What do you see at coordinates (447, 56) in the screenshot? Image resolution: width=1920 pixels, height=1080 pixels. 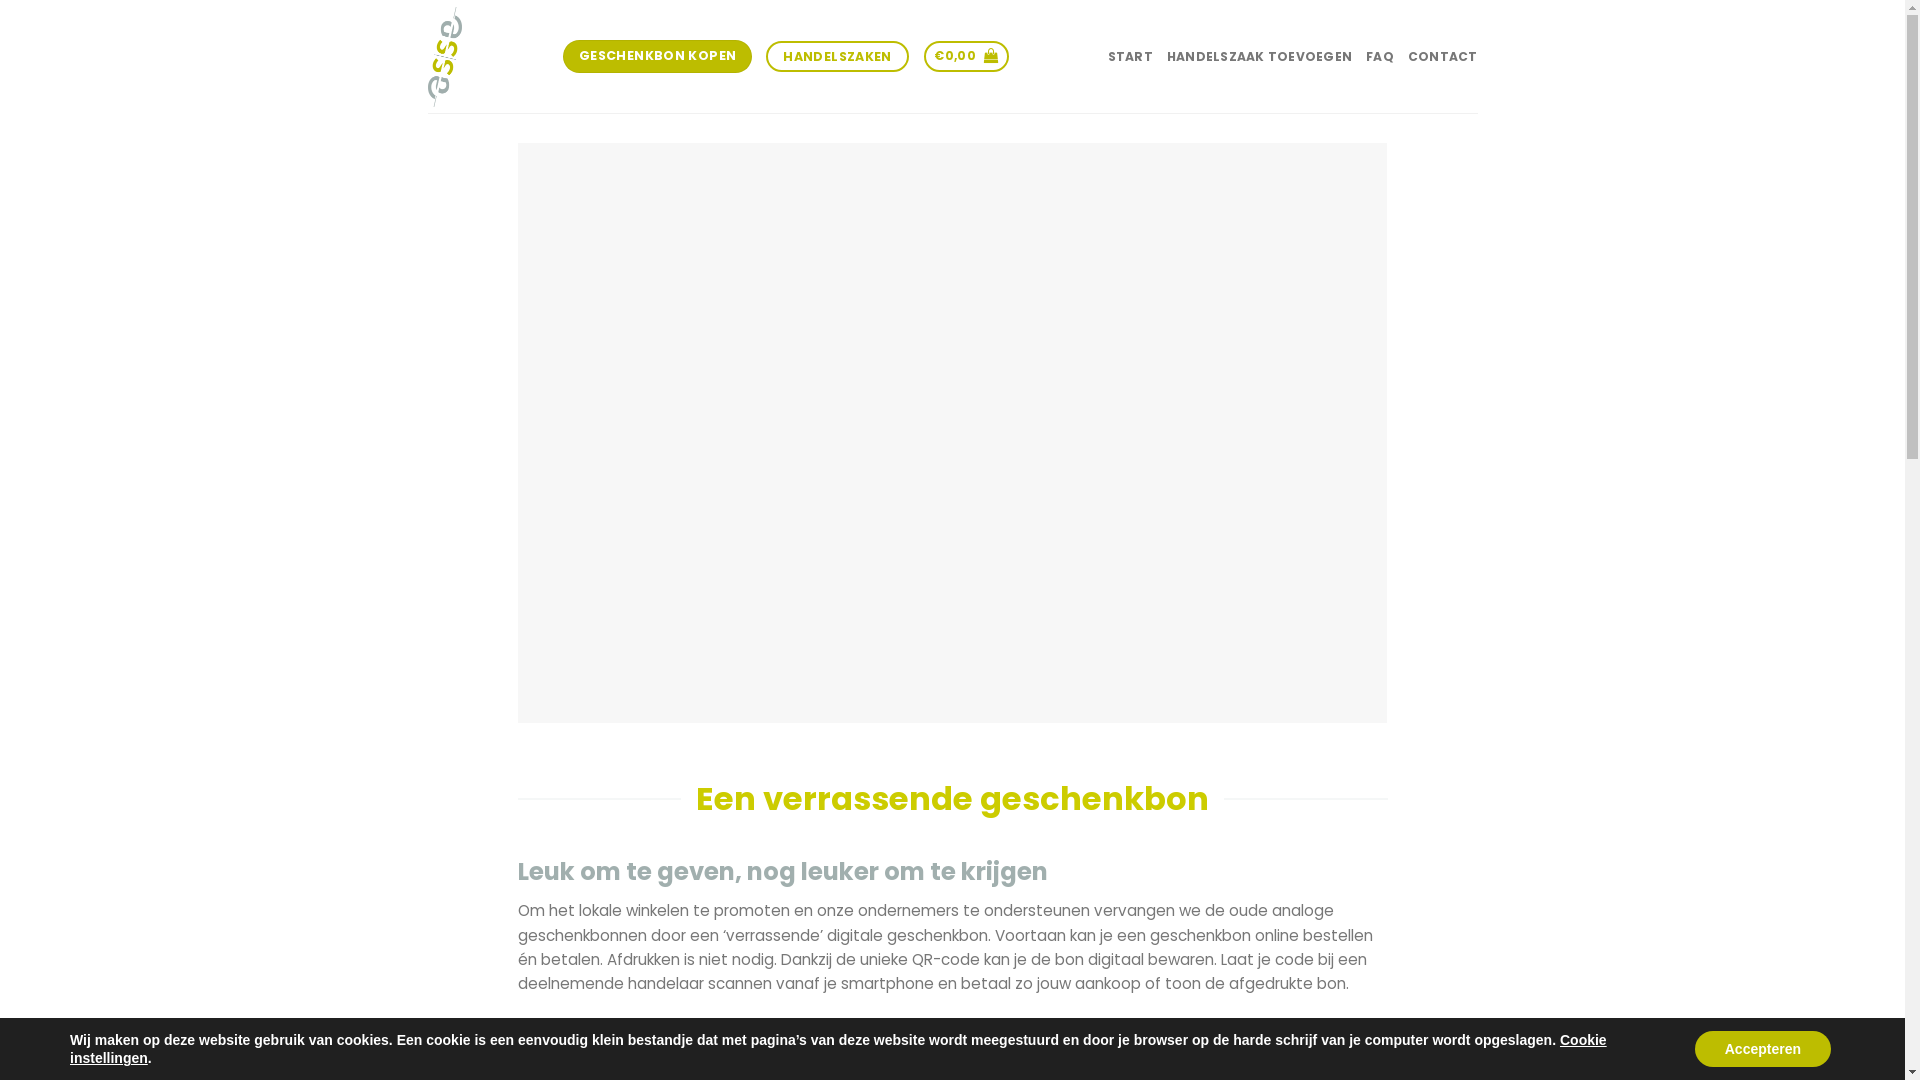 I see `Assese Geschenkbon - Verrassend veelzijdig Vlaams` at bounding box center [447, 56].